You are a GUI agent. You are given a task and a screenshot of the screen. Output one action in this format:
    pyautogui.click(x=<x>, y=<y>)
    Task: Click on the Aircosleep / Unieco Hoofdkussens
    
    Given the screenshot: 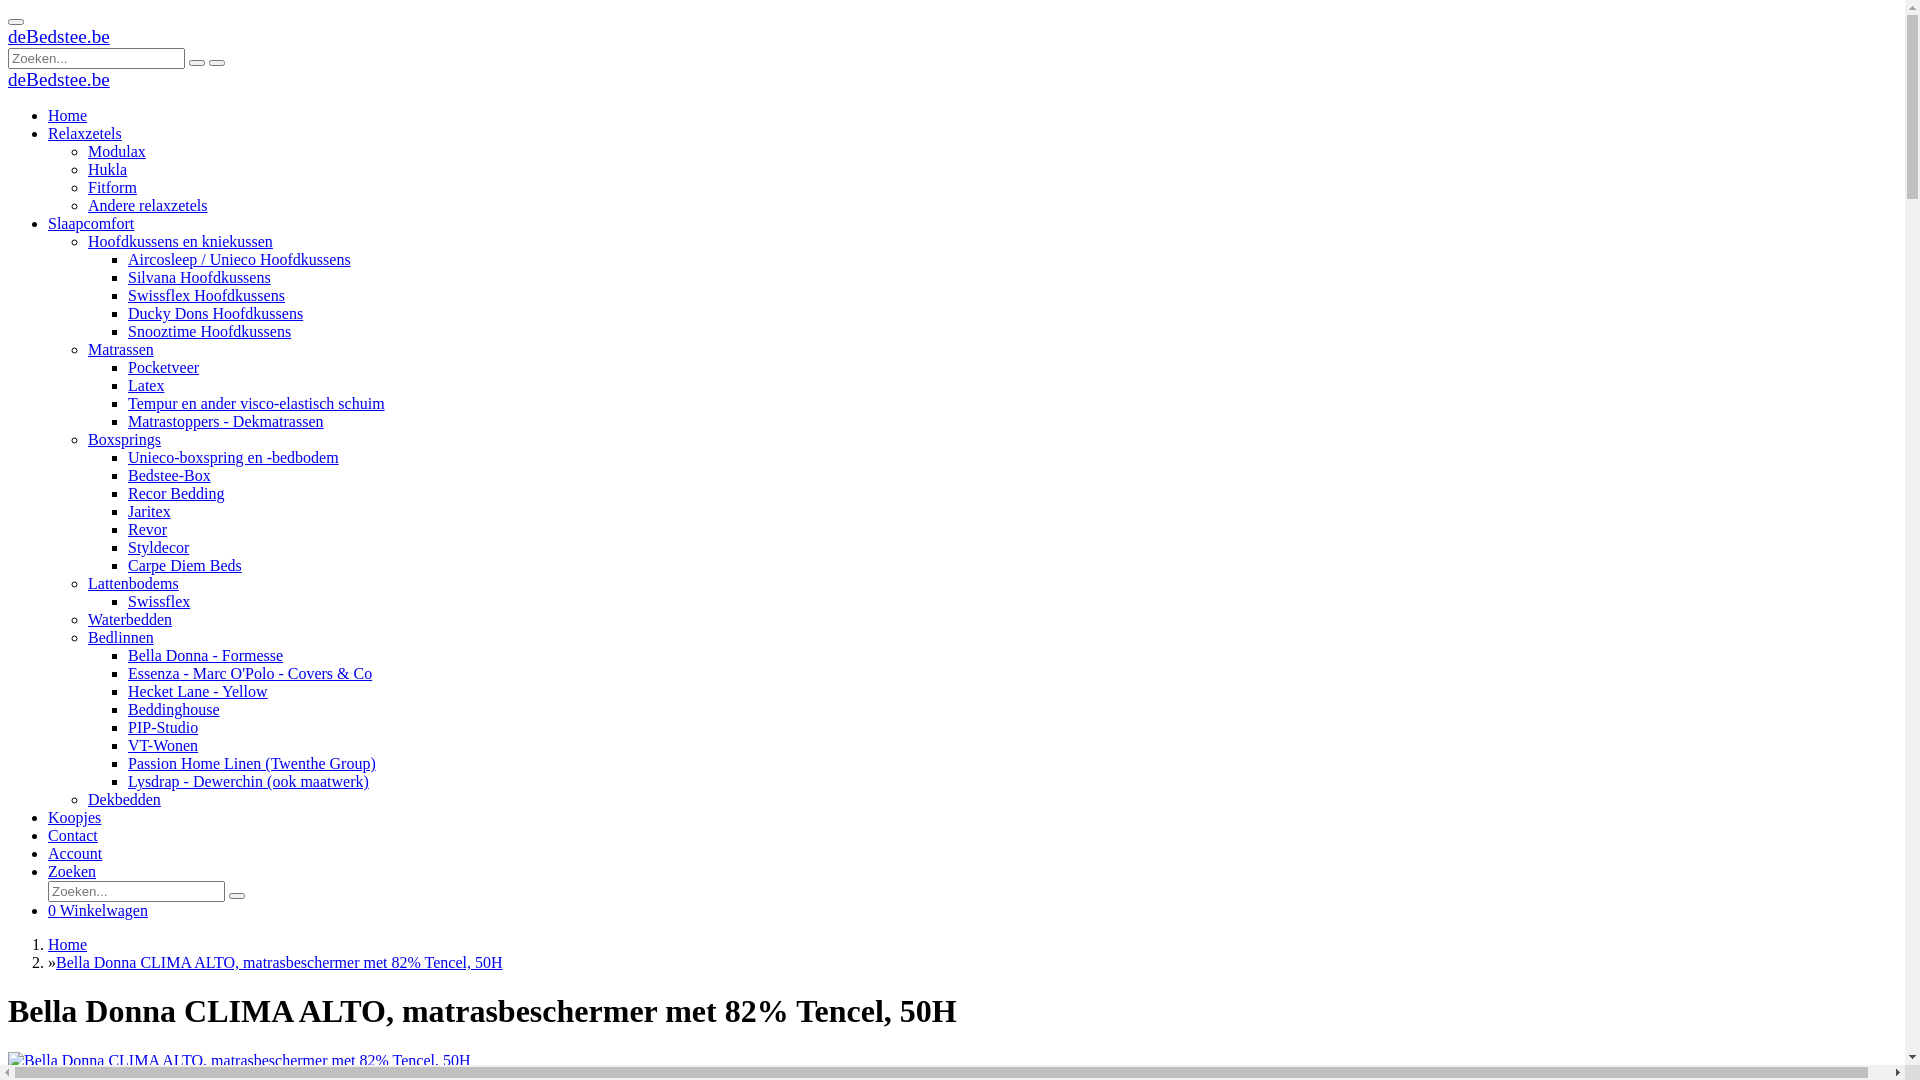 What is the action you would take?
    pyautogui.click(x=240, y=260)
    